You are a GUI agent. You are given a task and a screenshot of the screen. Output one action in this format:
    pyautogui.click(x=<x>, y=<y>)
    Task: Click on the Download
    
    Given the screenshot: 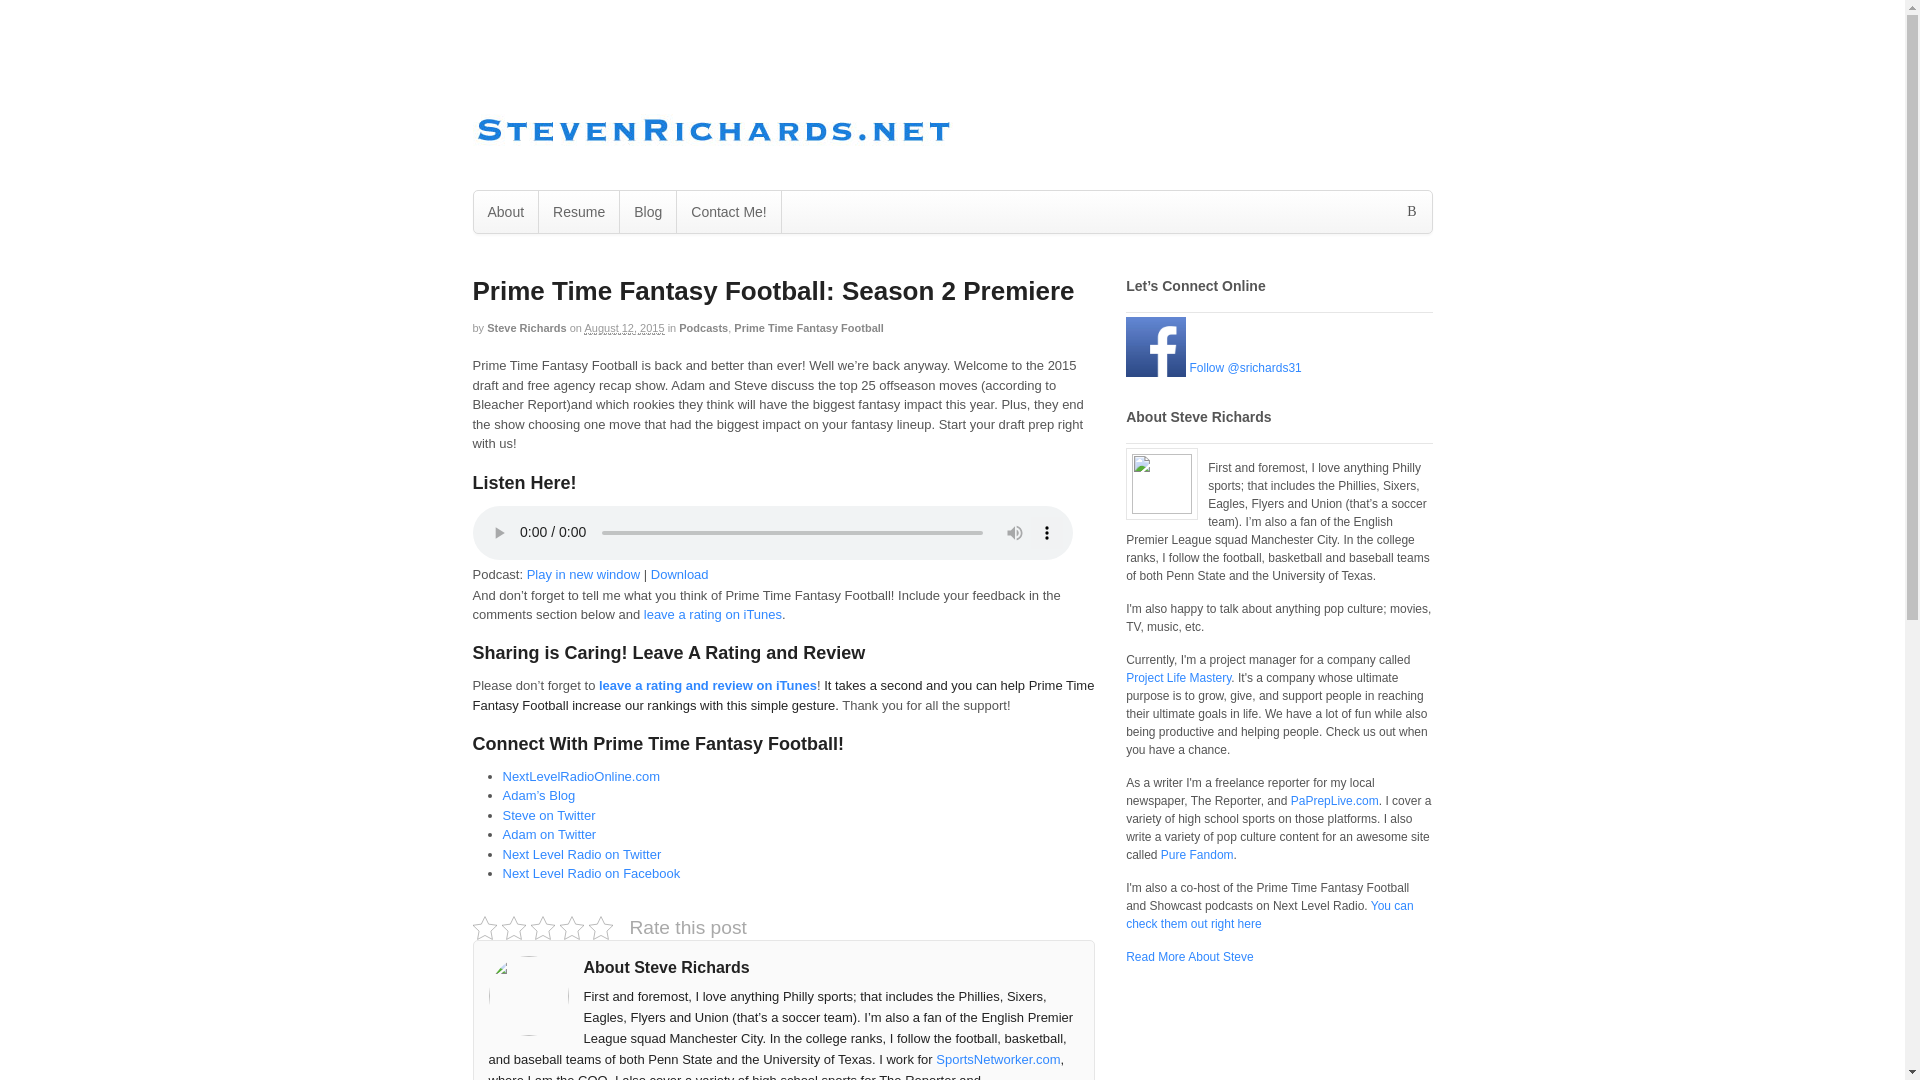 What is the action you would take?
    pyautogui.click(x=679, y=574)
    